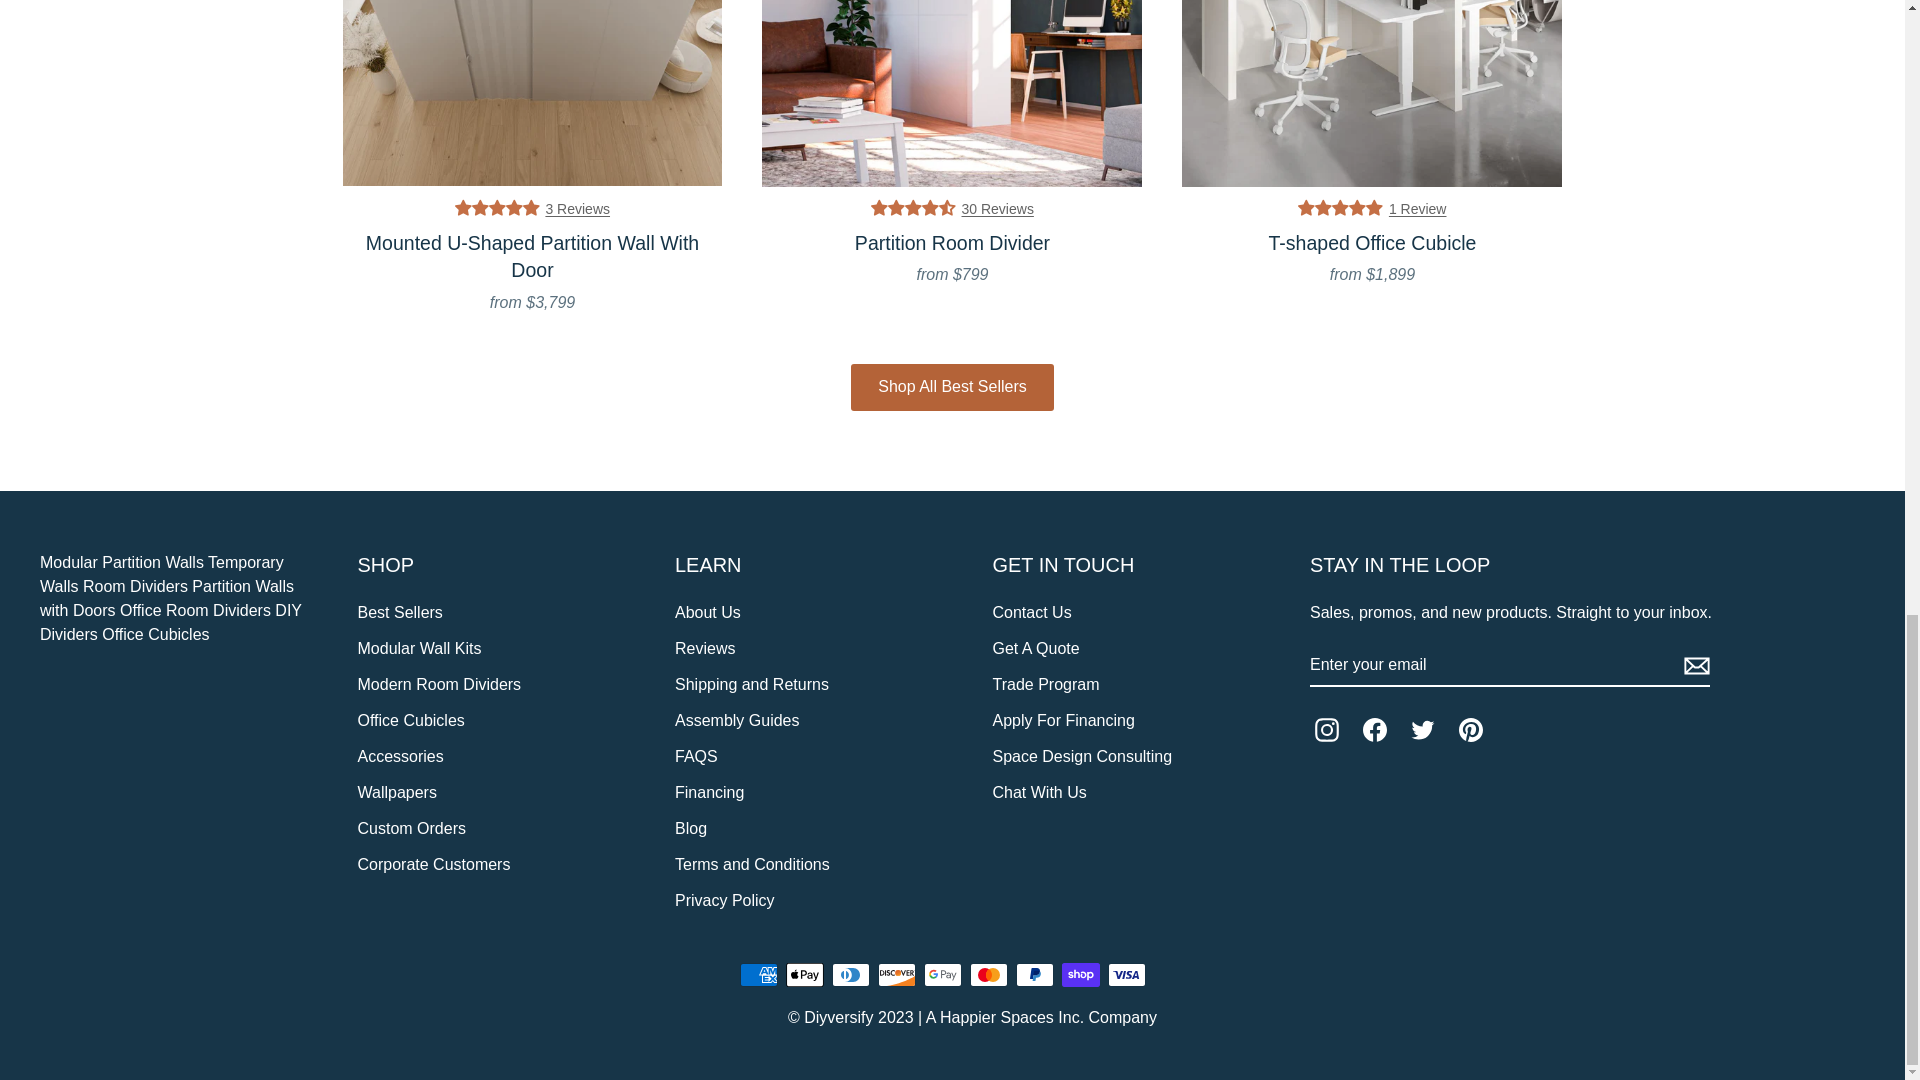 The width and height of the screenshot is (1920, 1080). I want to click on Diners Club, so click(850, 975).